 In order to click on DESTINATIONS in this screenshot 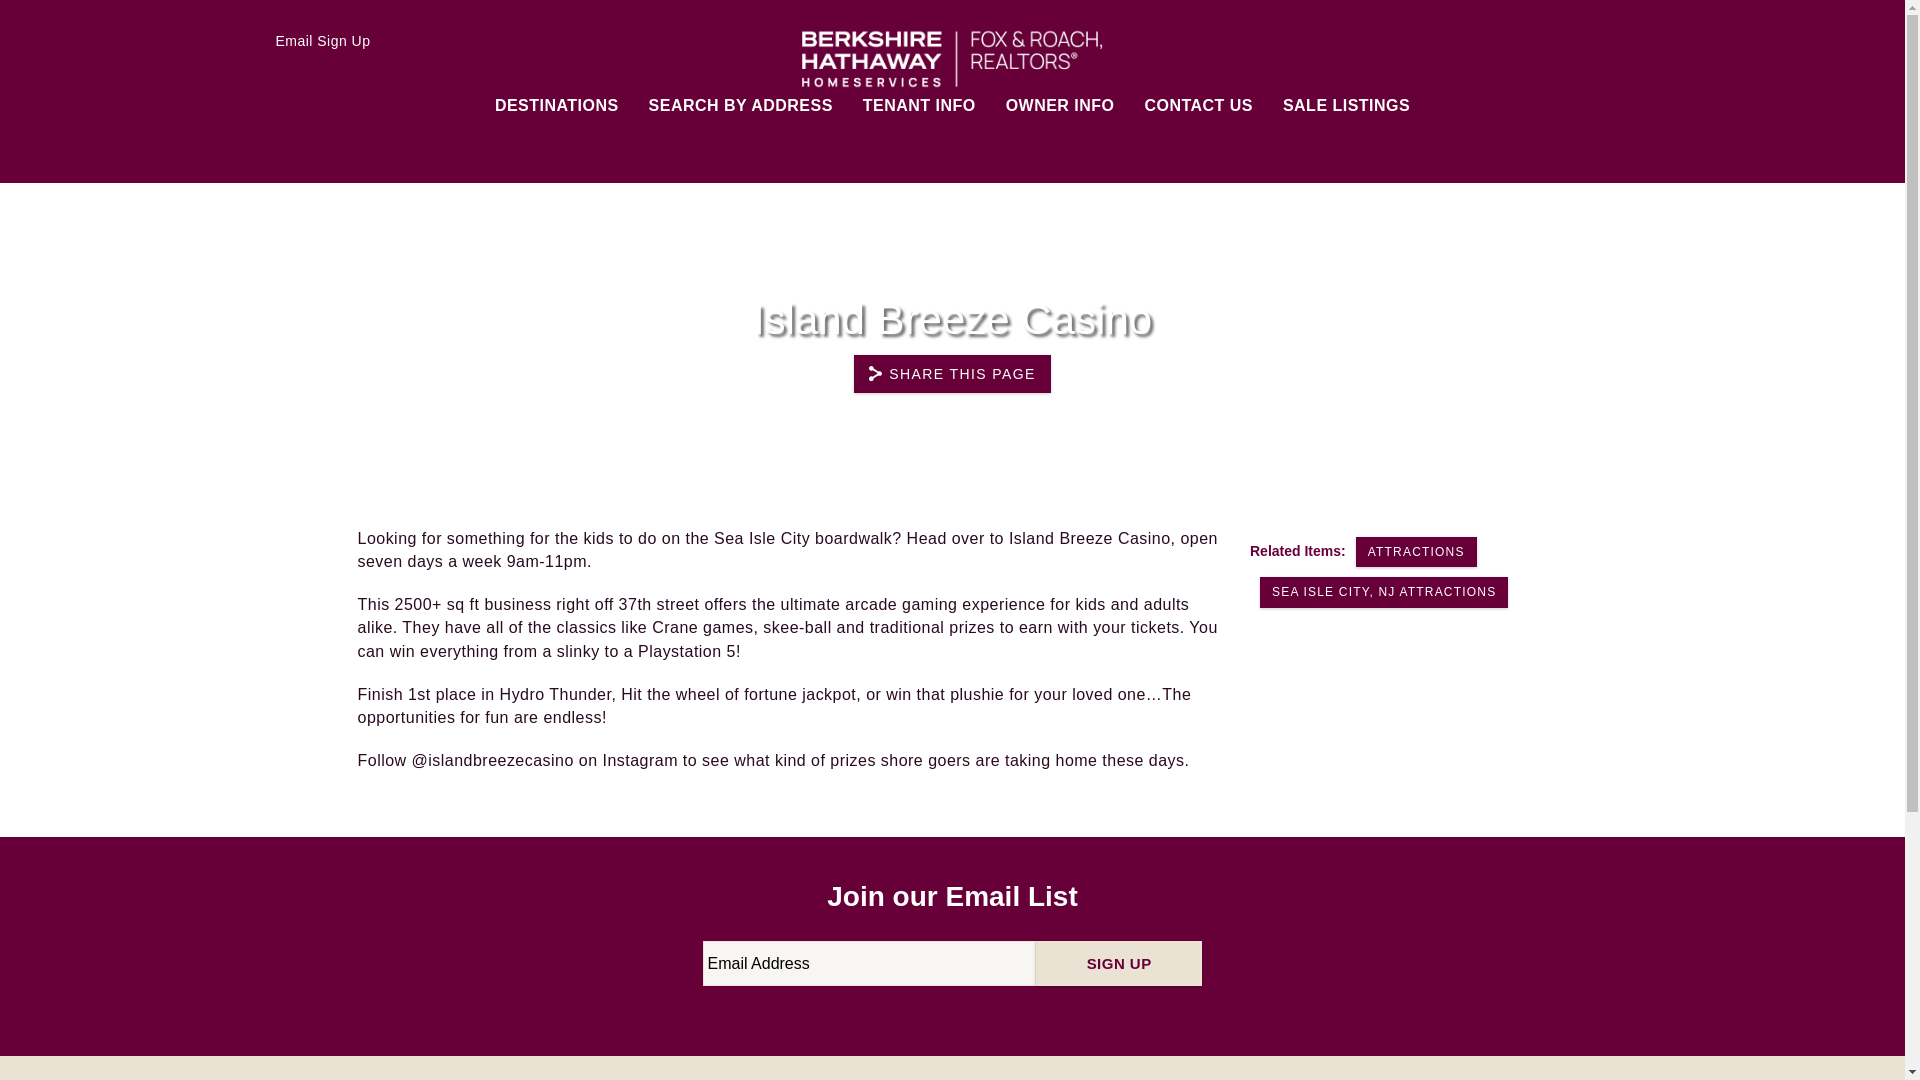, I will do `click(556, 108)`.